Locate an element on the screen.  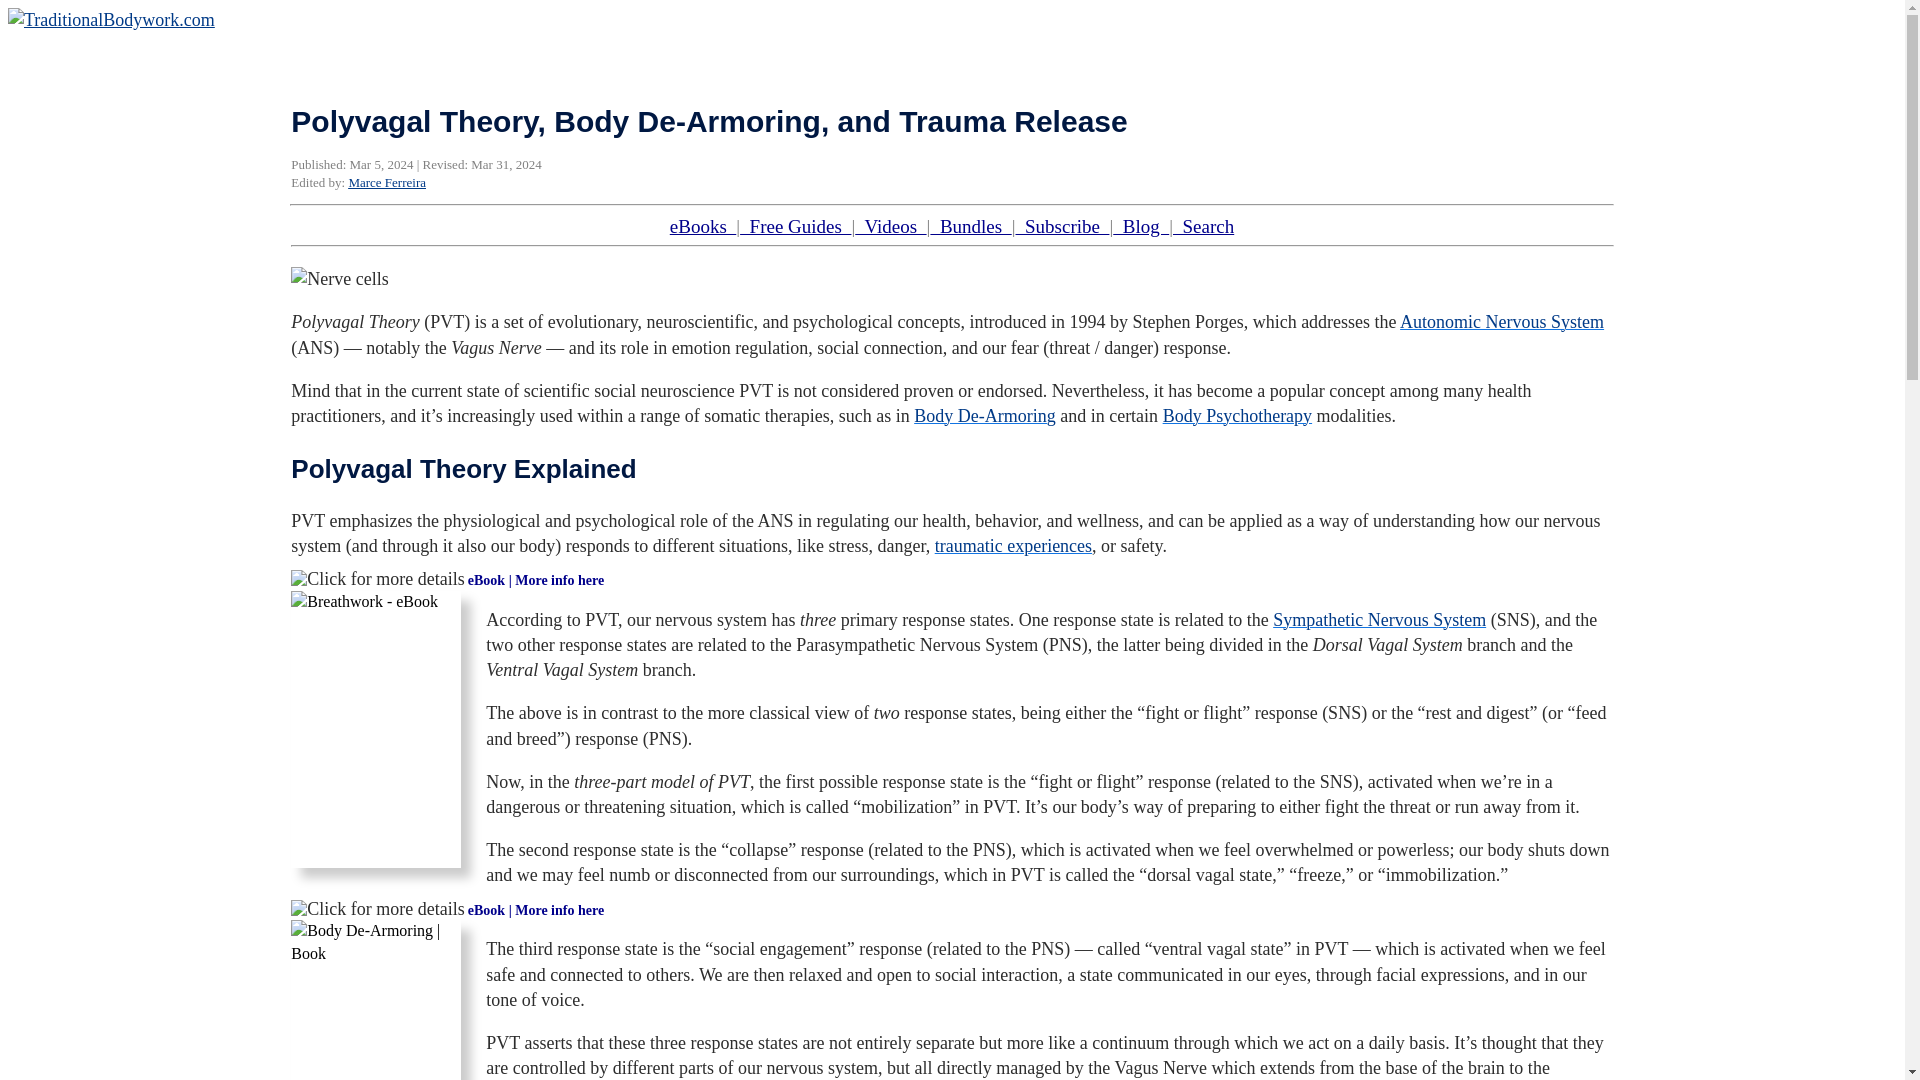
Body Psychotherapy is located at coordinates (1237, 416).